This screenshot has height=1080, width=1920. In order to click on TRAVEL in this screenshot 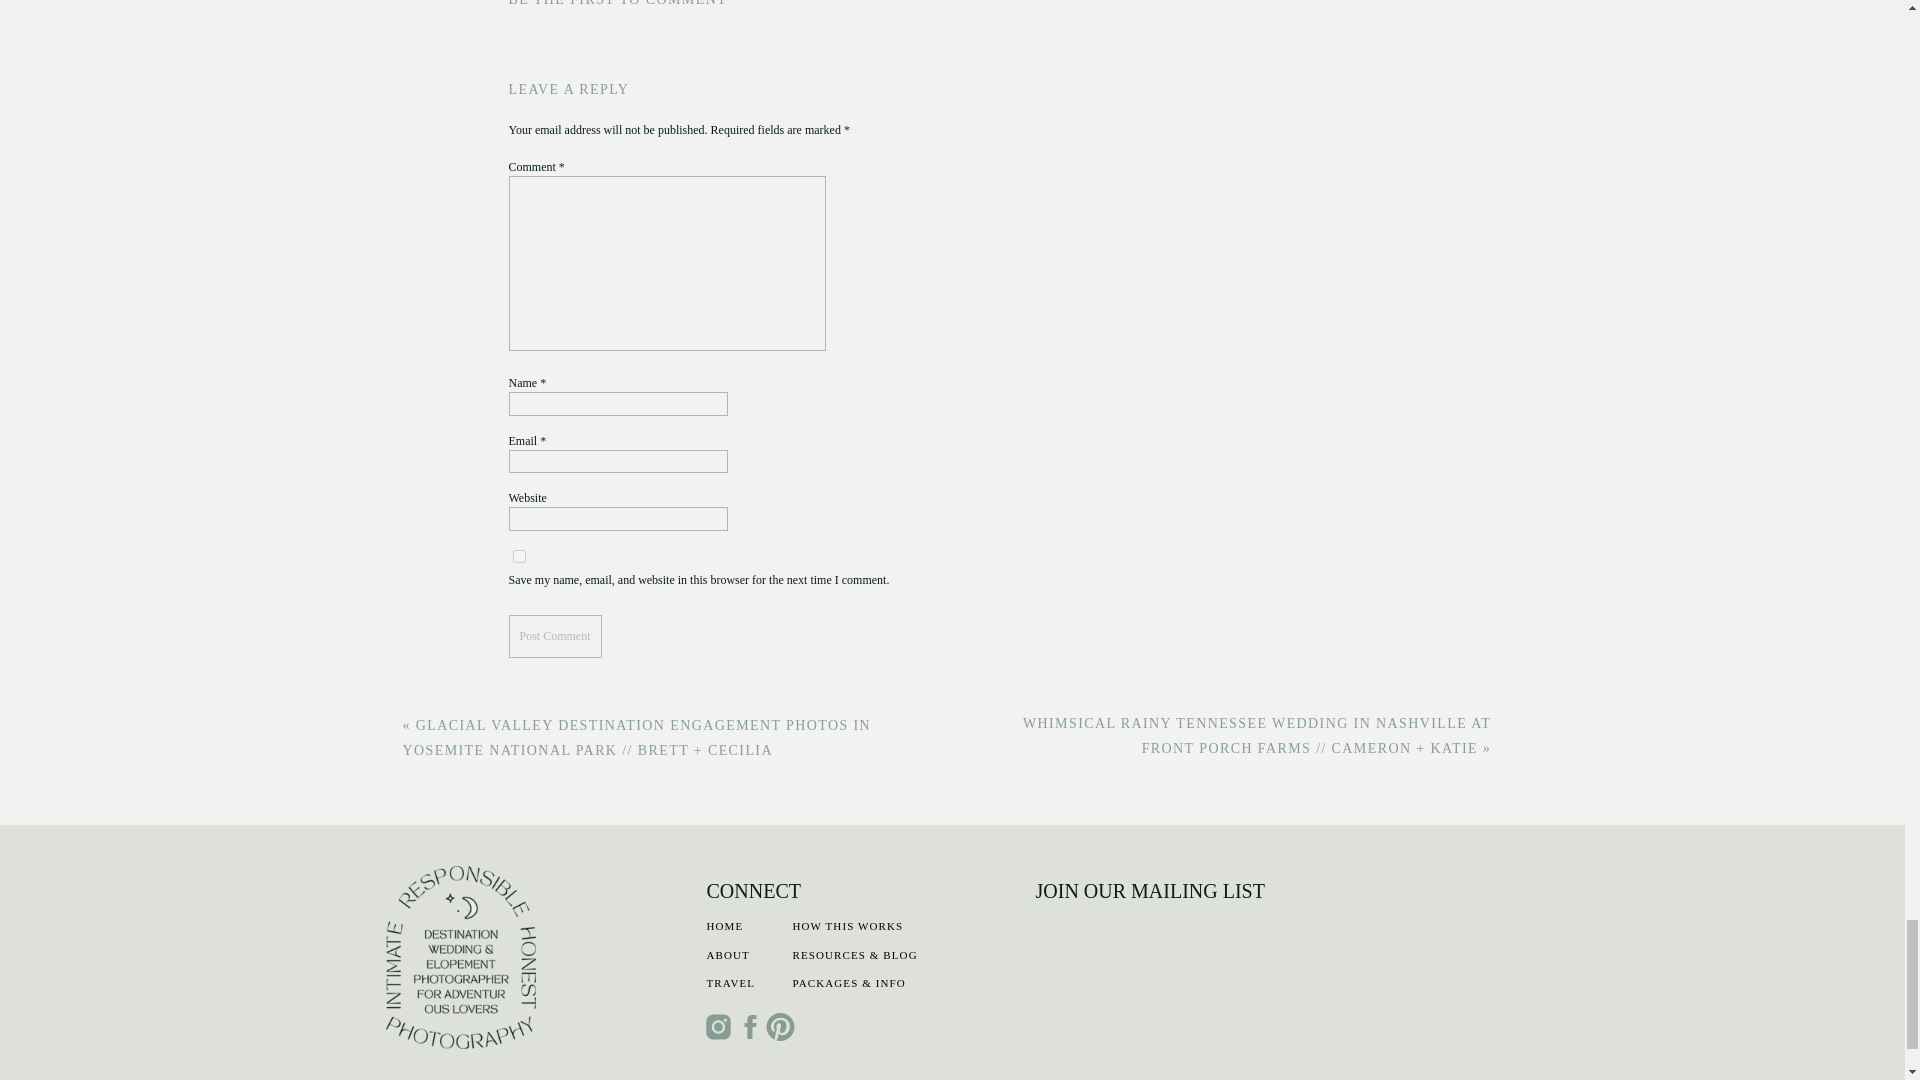, I will do `click(764, 986)`.